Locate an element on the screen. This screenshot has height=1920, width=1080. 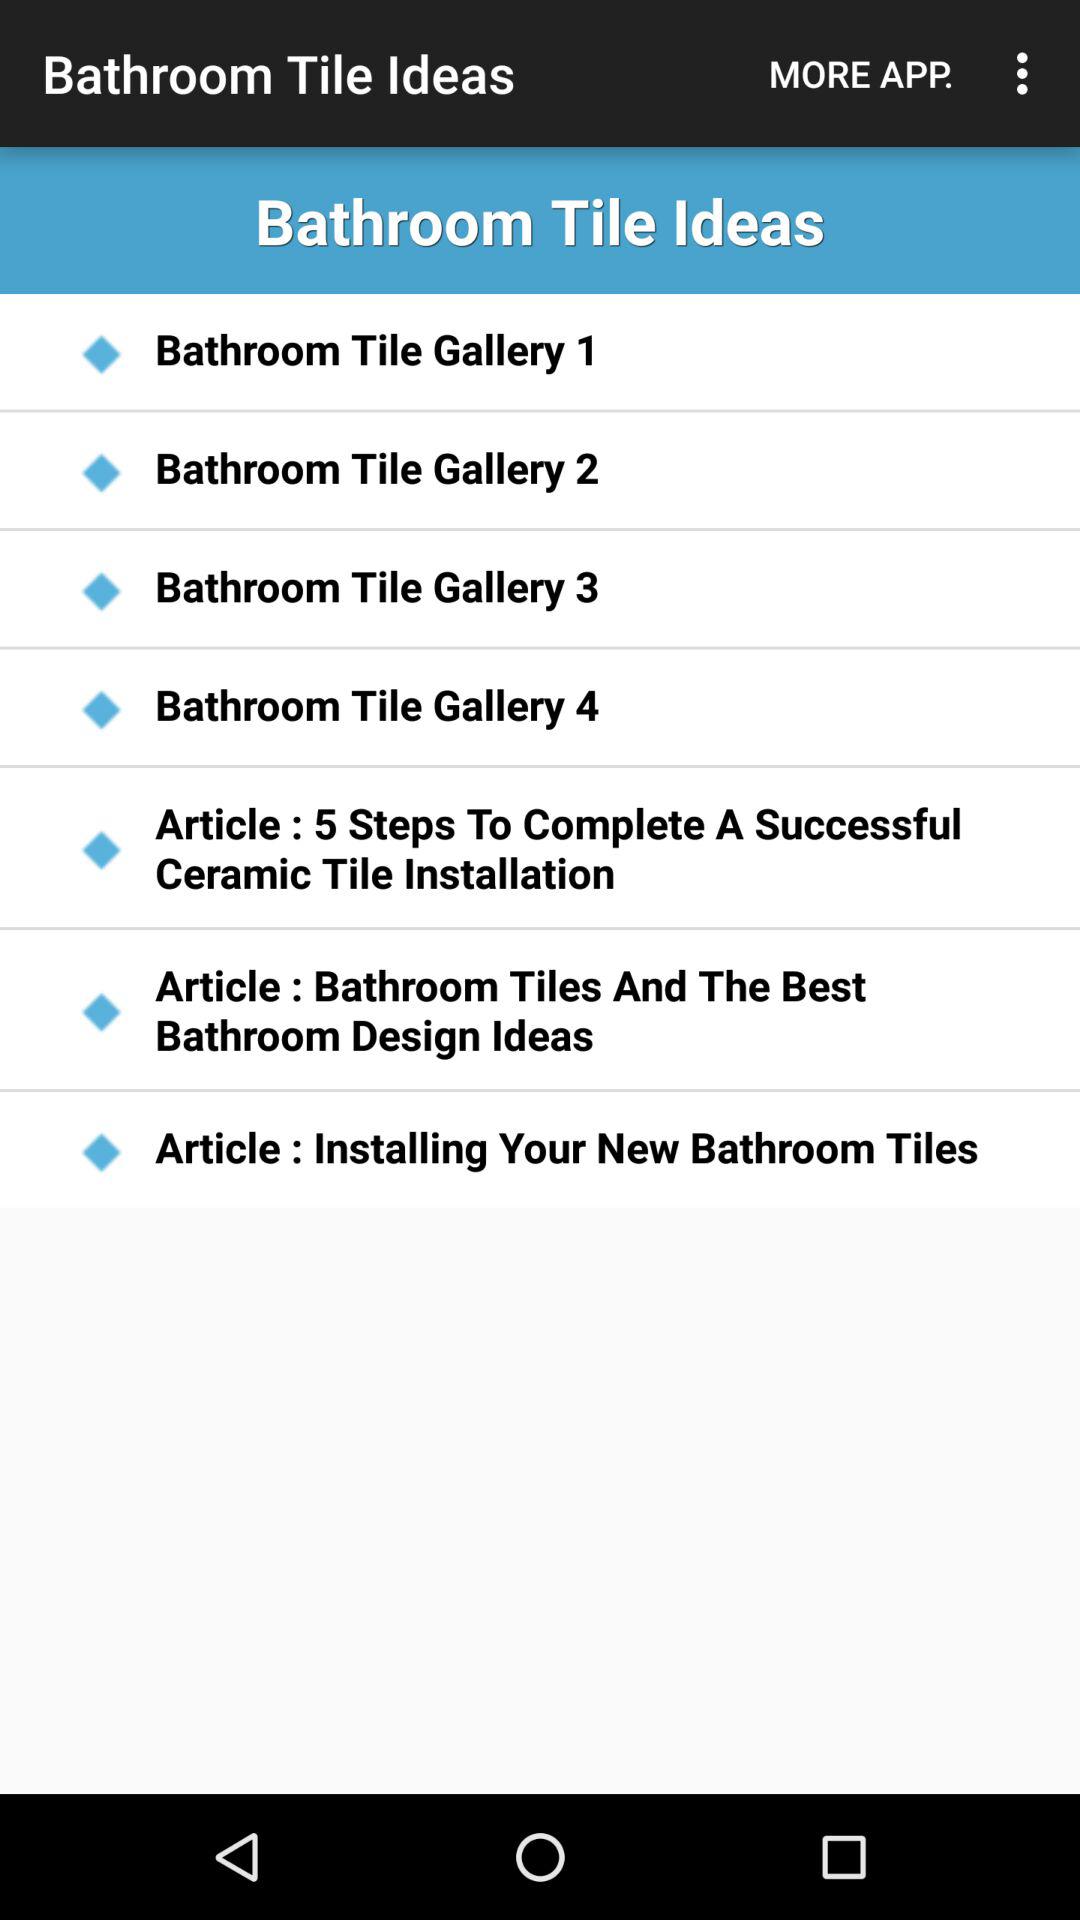
open more app. item is located at coordinates (861, 73).